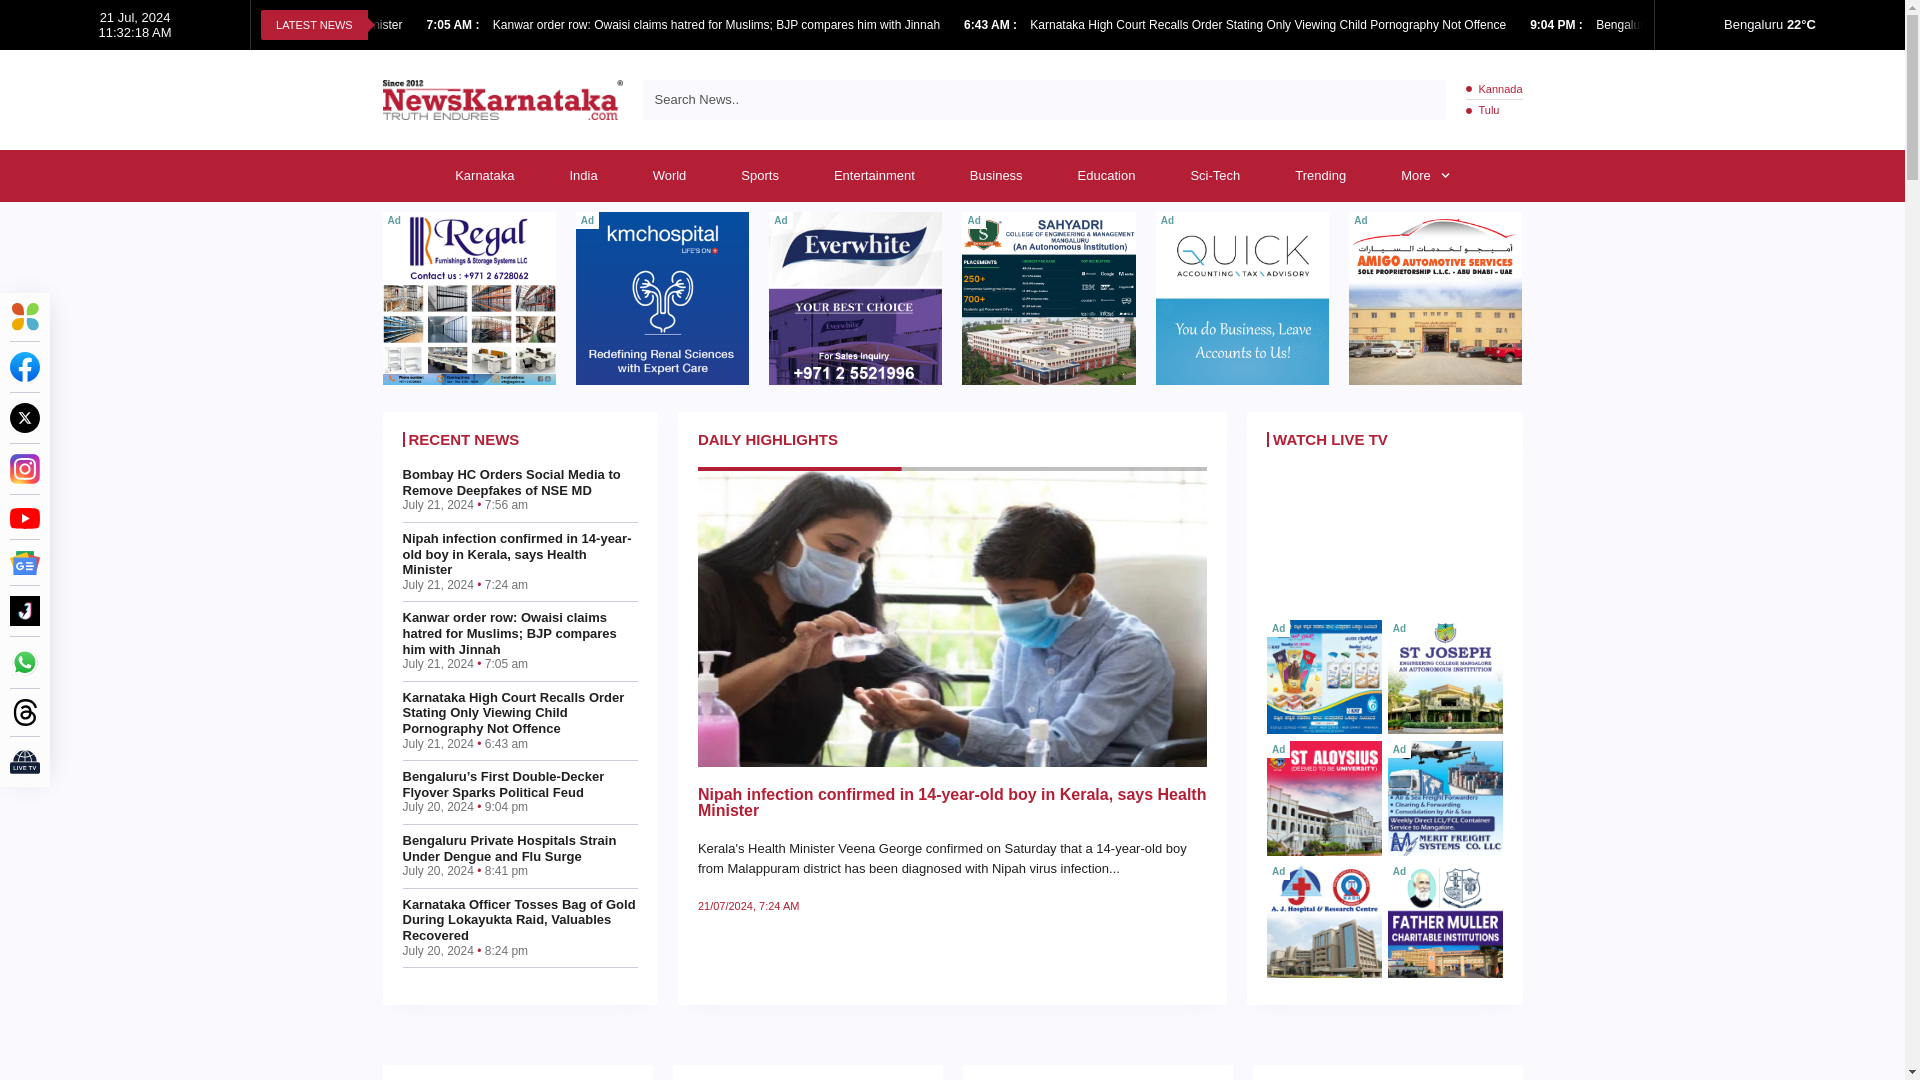  I want to click on Published on: July 21, 2024 7:05 am, so click(454, 25).